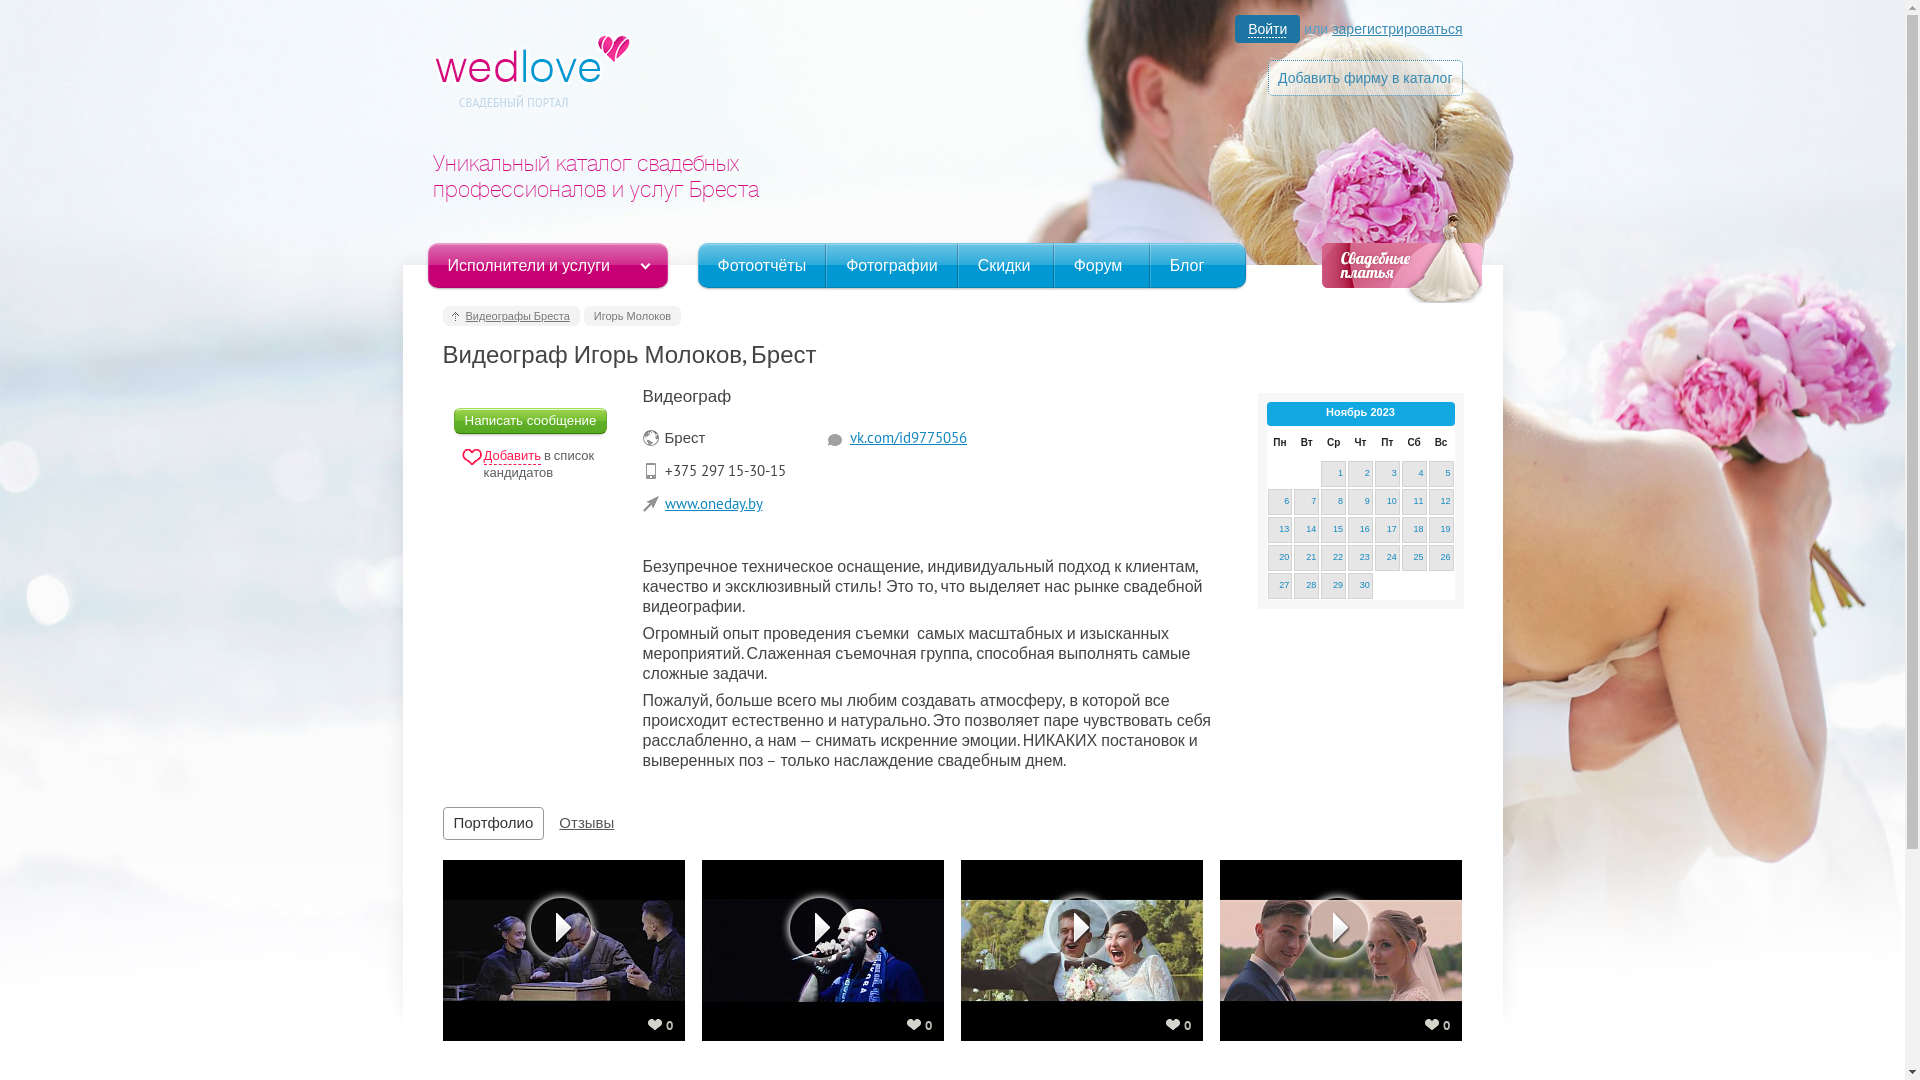  What do you see at coordinates (1360, 586) in the screenshot?
I see `30` at bounding box center [1360, 586].